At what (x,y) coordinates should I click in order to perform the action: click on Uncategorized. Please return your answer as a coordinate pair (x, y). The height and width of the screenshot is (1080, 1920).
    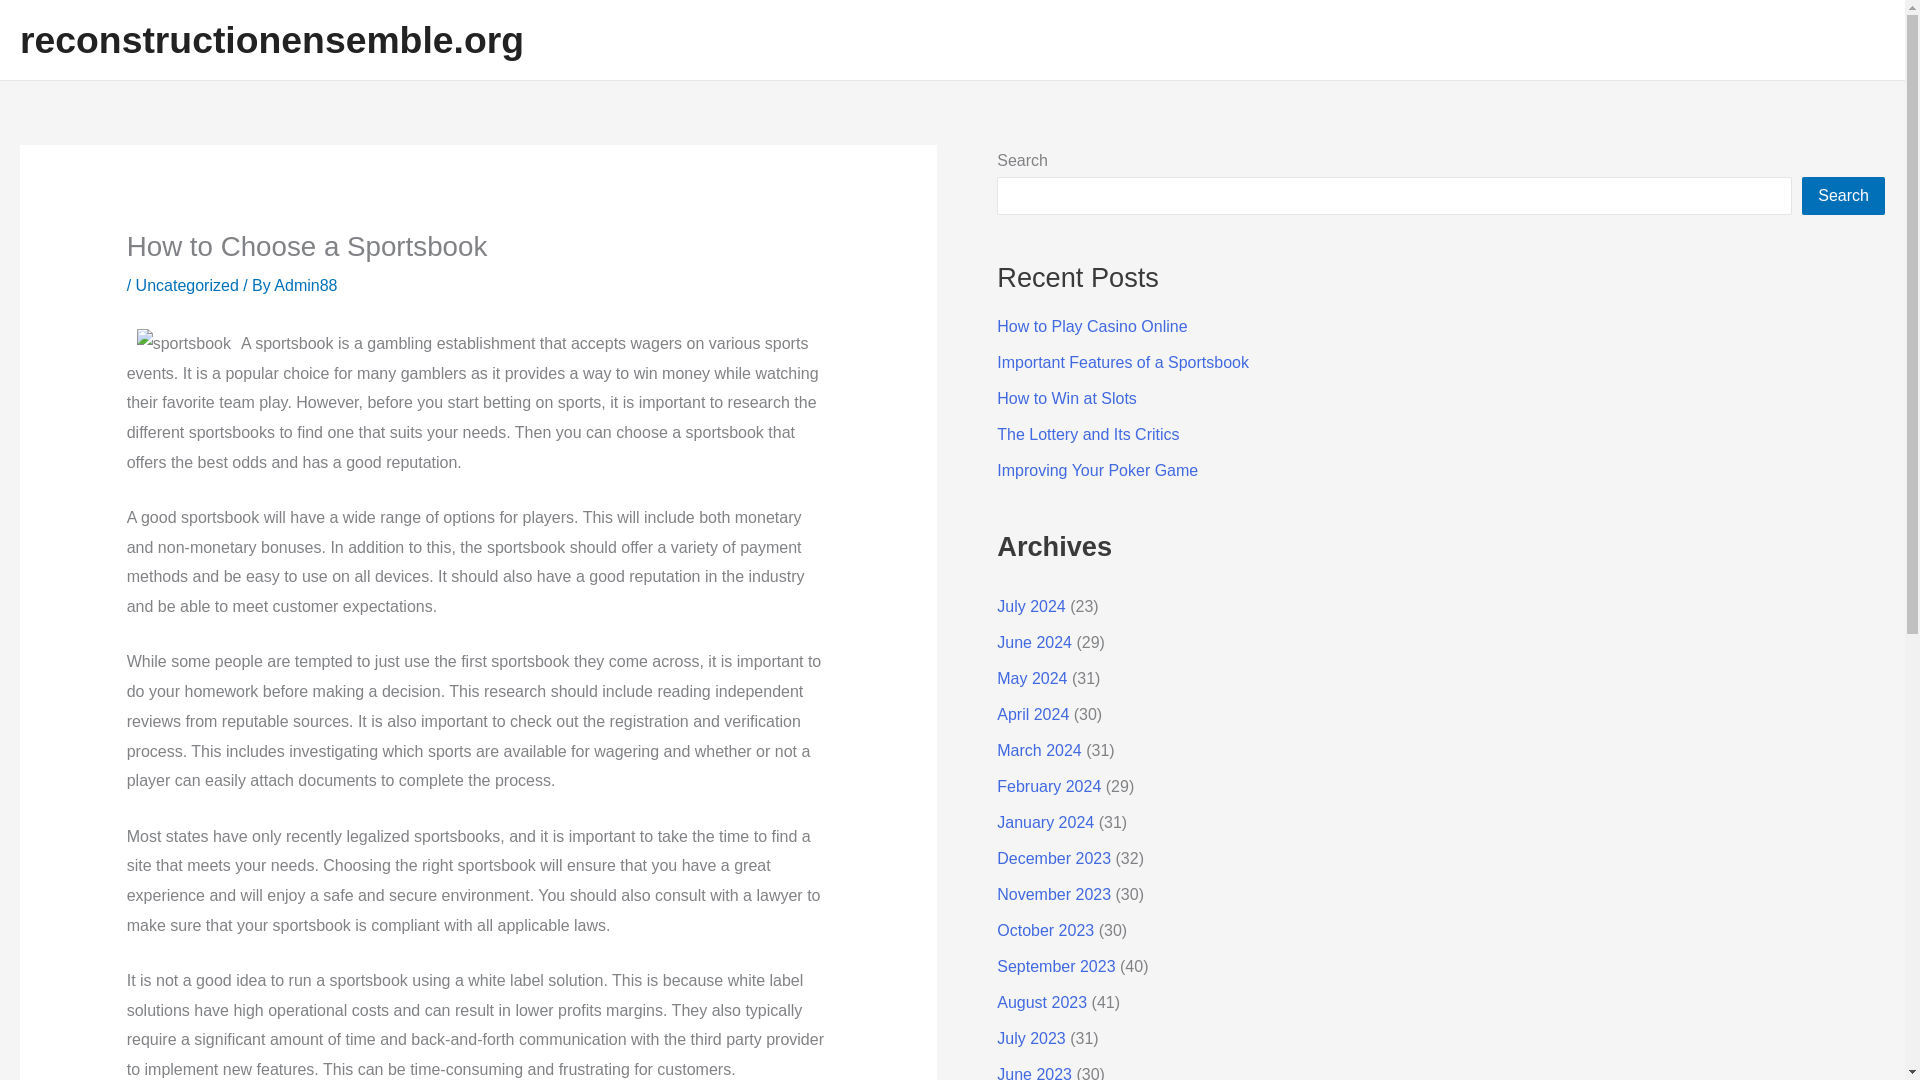
    Looking at the image, I should click on (187, 284).